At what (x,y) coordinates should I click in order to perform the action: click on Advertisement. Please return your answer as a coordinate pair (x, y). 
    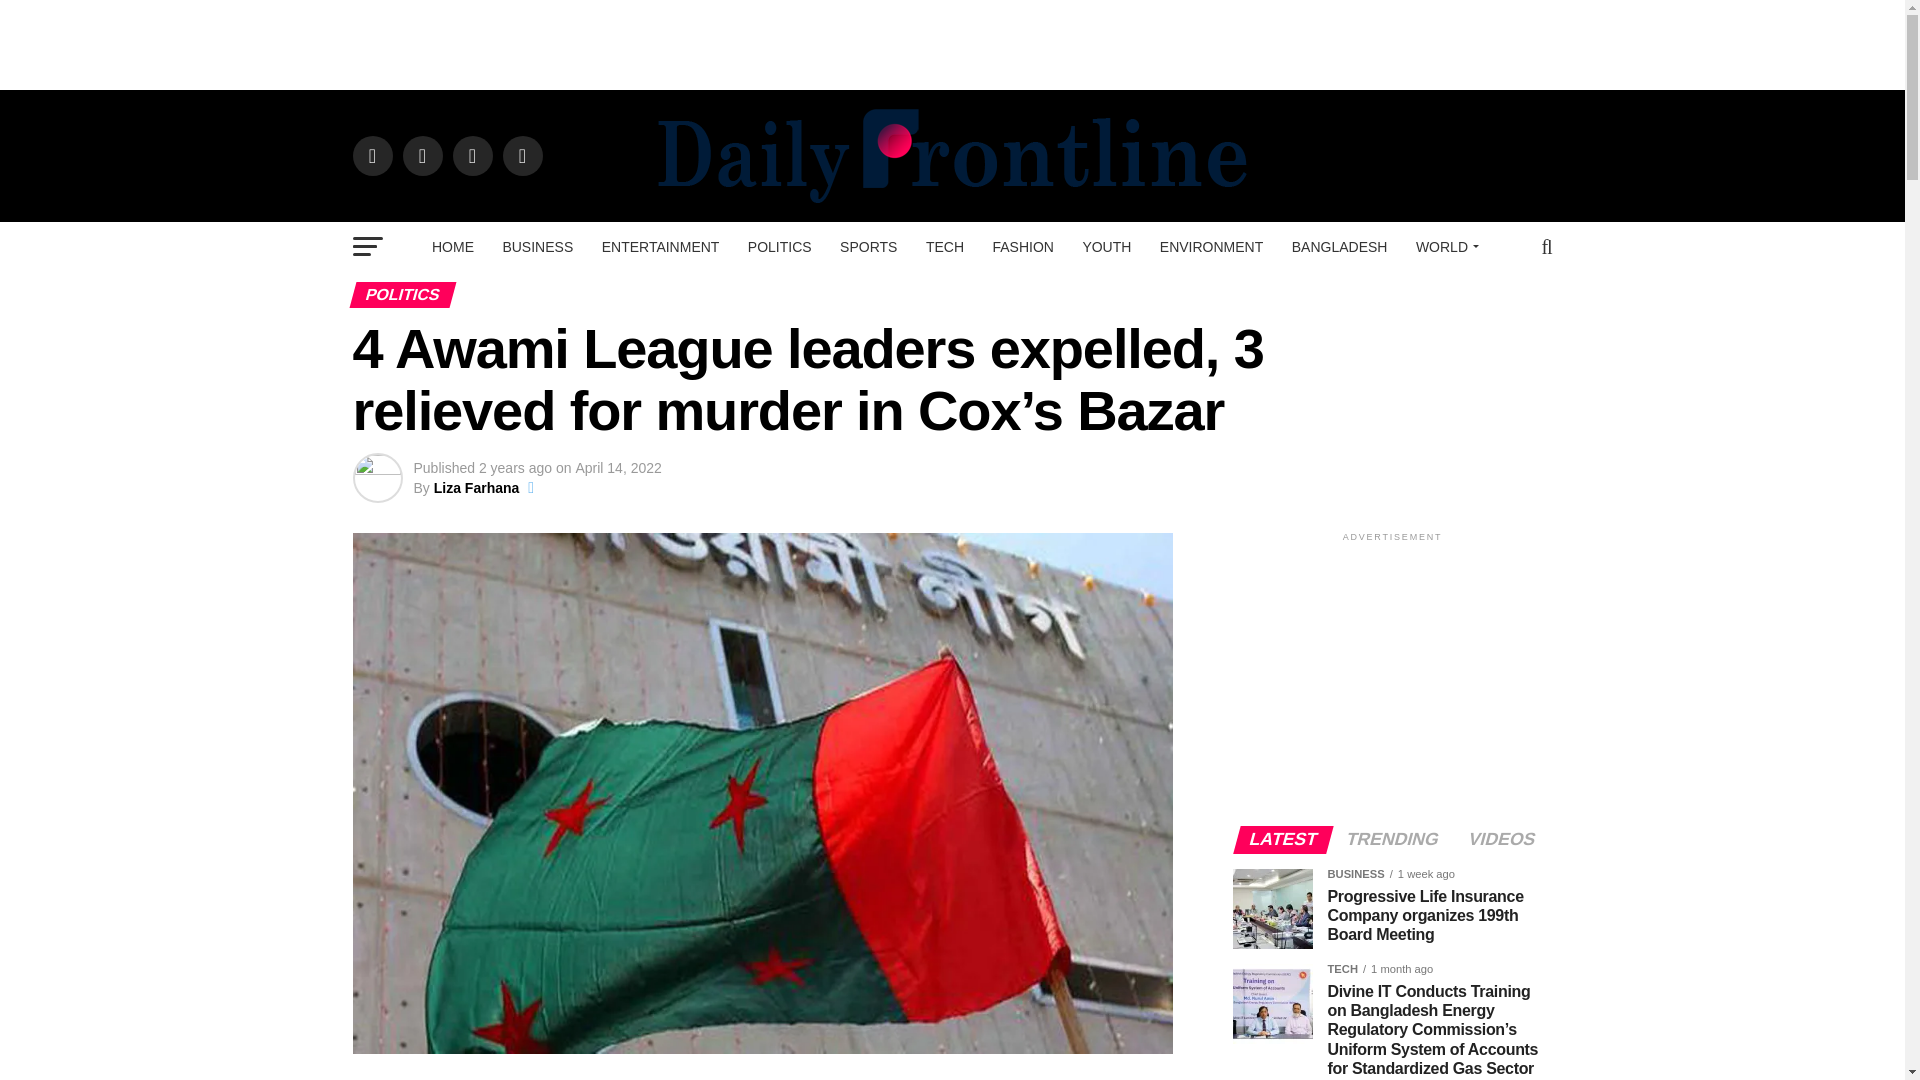
    Looking at the image, I should click on (953, 44).